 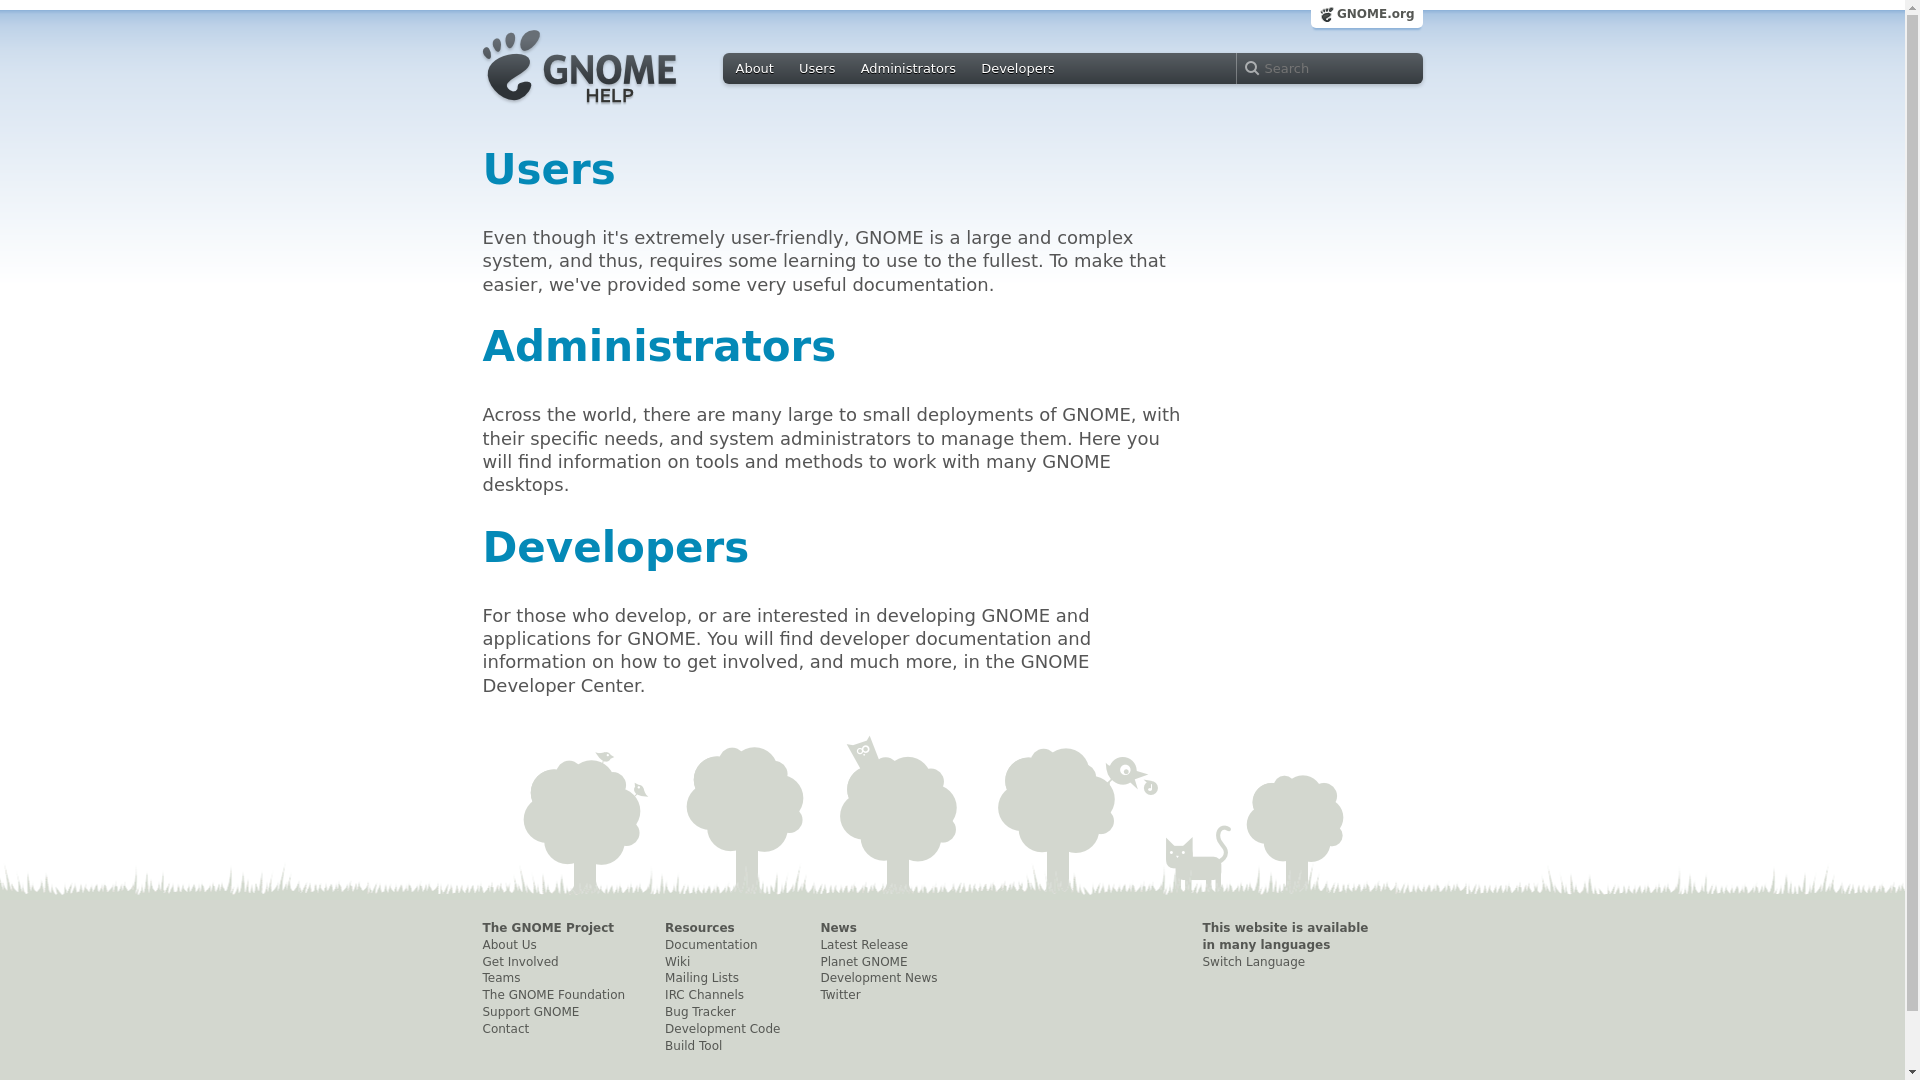 I want to click on GNOME.org, so click(x=1367, y=14).